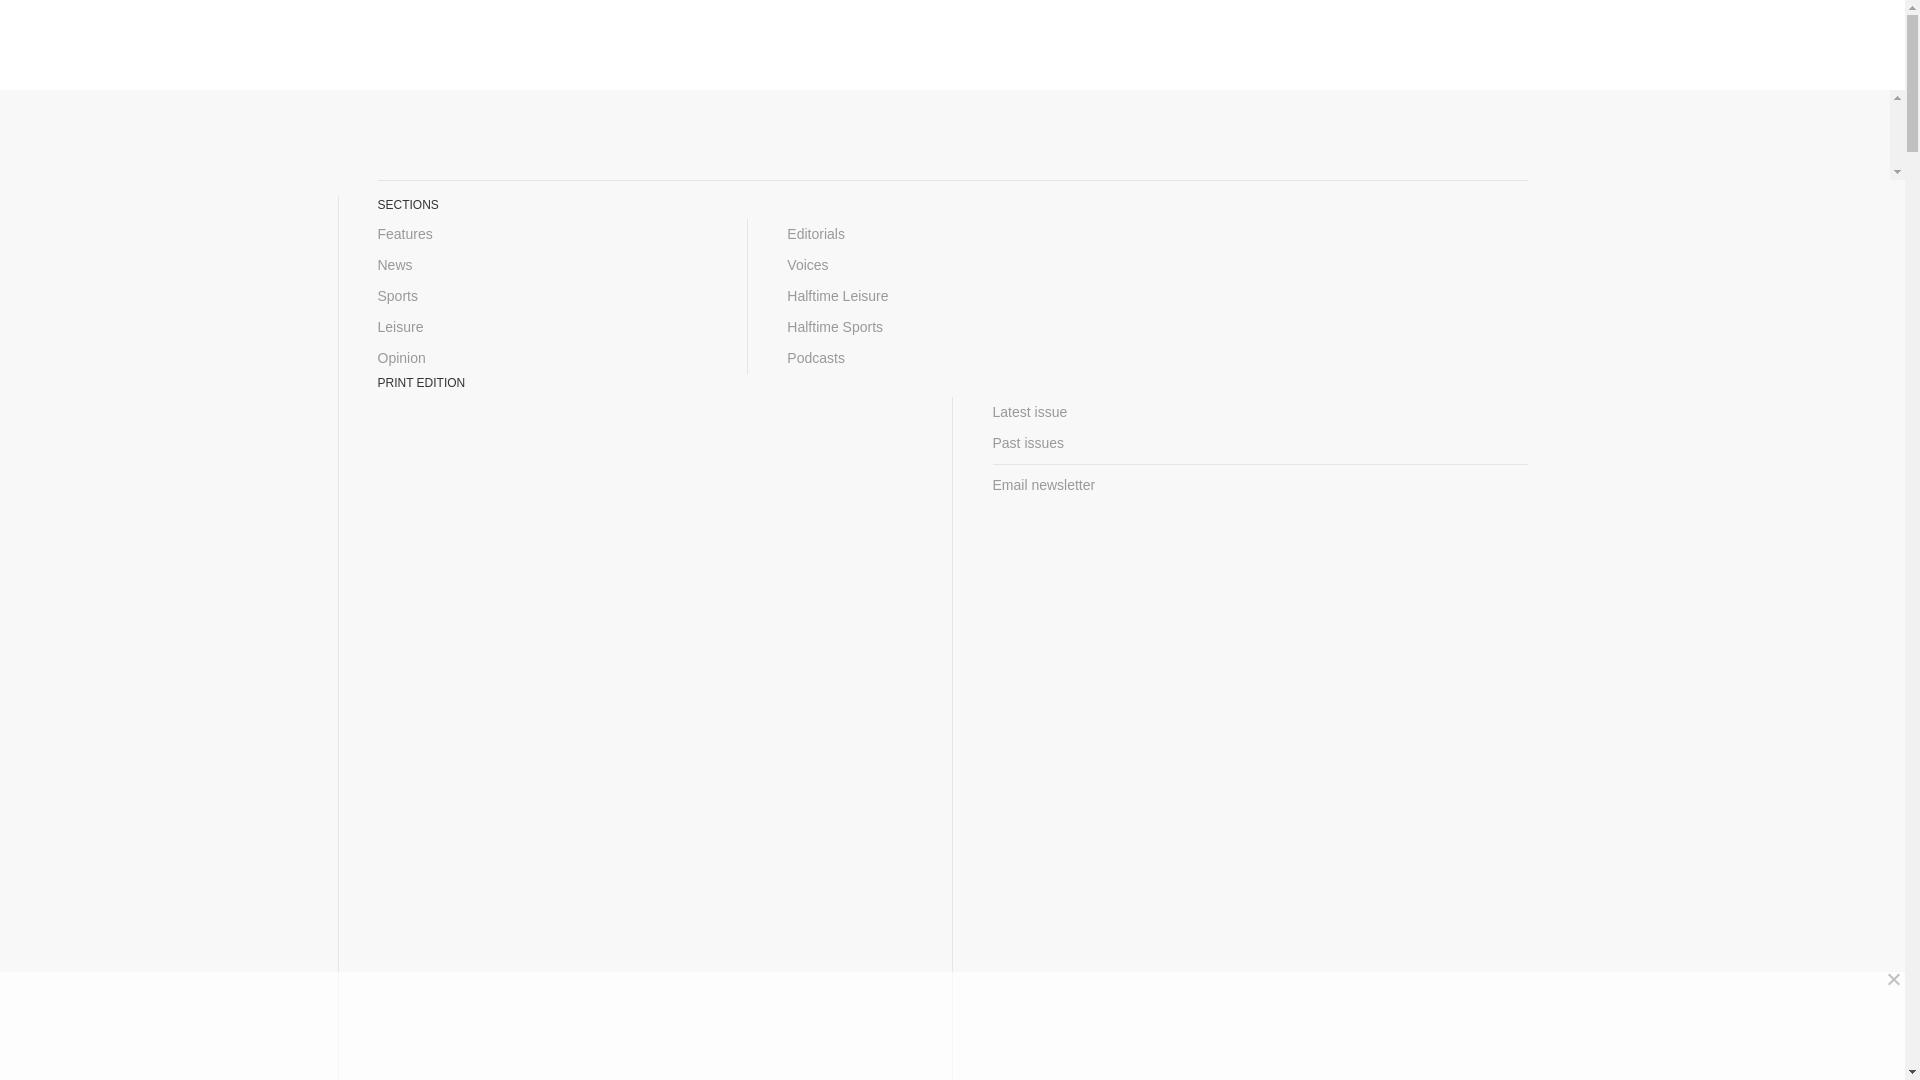 Image resolution: width=1920 pixels, height=1080 pixels. I want to click on Email newsletter, so click(1259, 485).